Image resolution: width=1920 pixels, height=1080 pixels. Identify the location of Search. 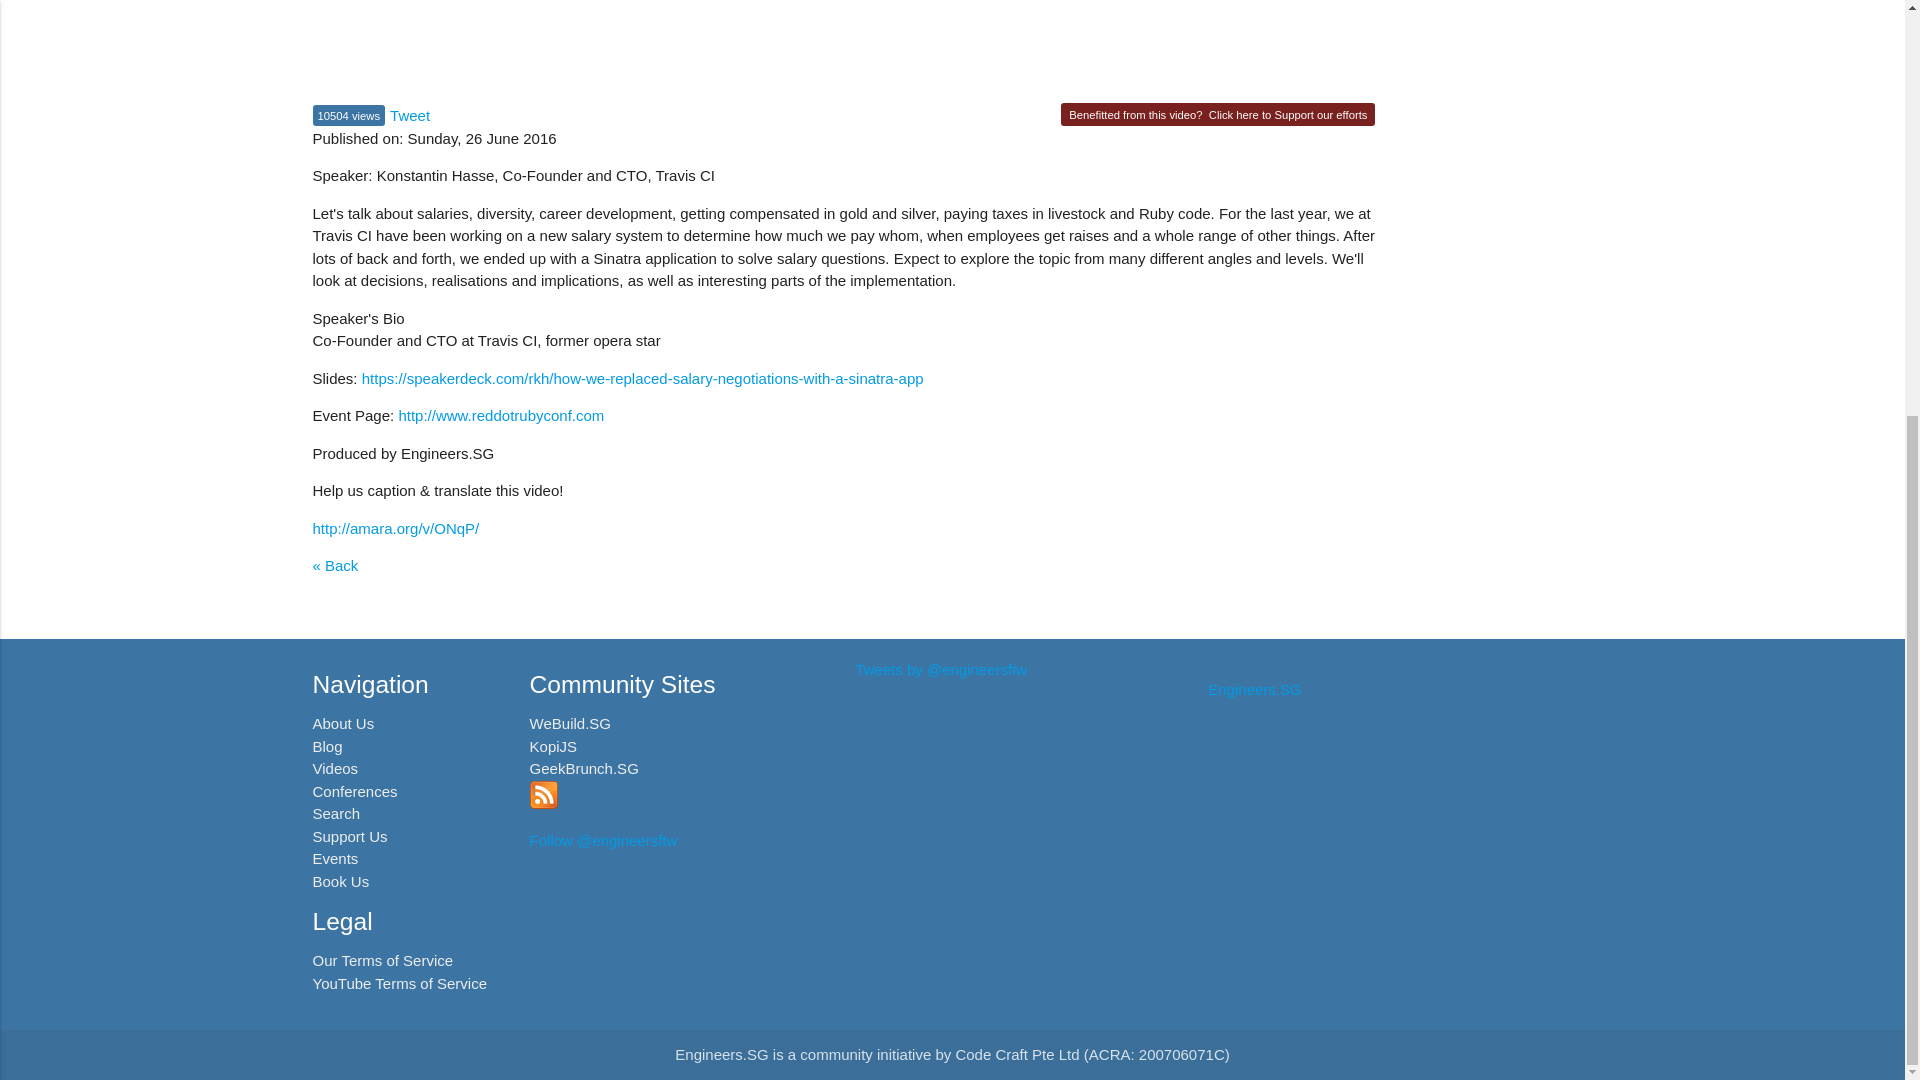
(336, 812).